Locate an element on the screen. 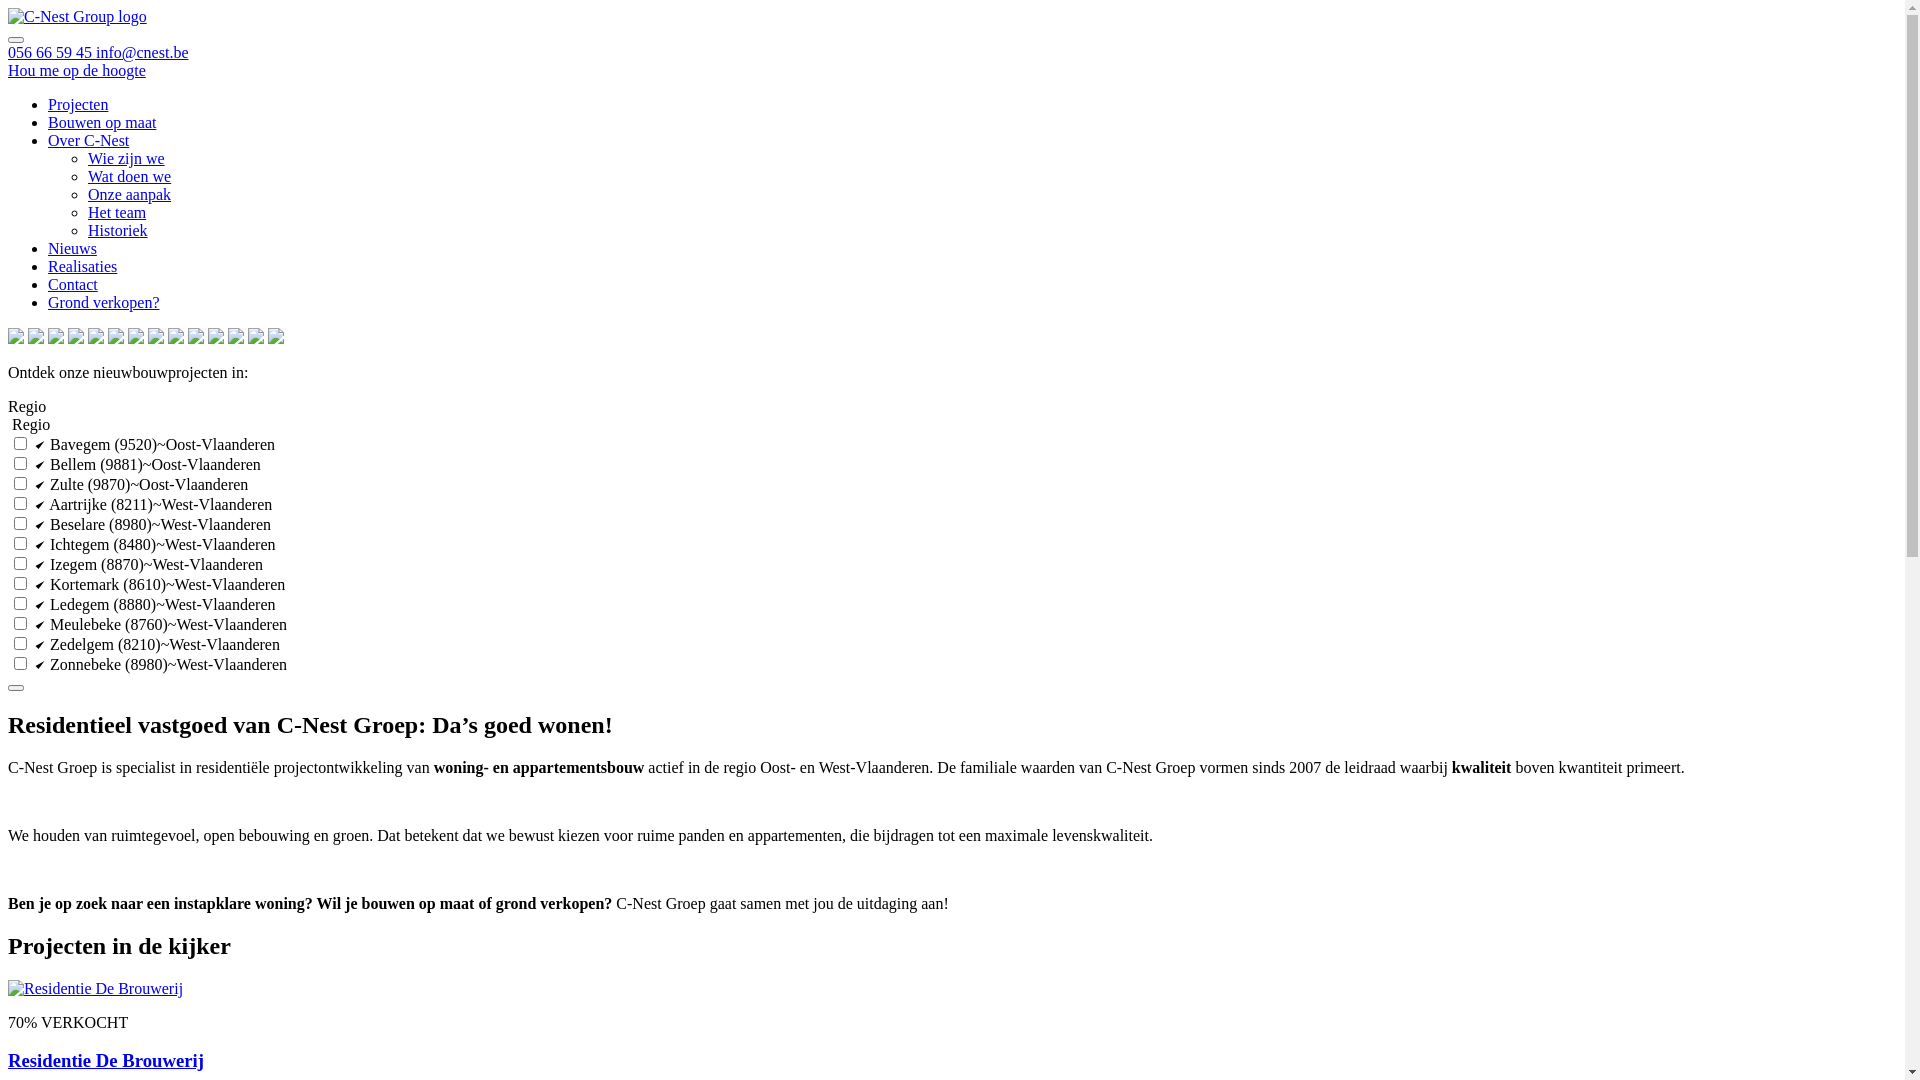 The height and width of the screenshot is (1080, 1920). Historiek is located at coordinates (118, 230).